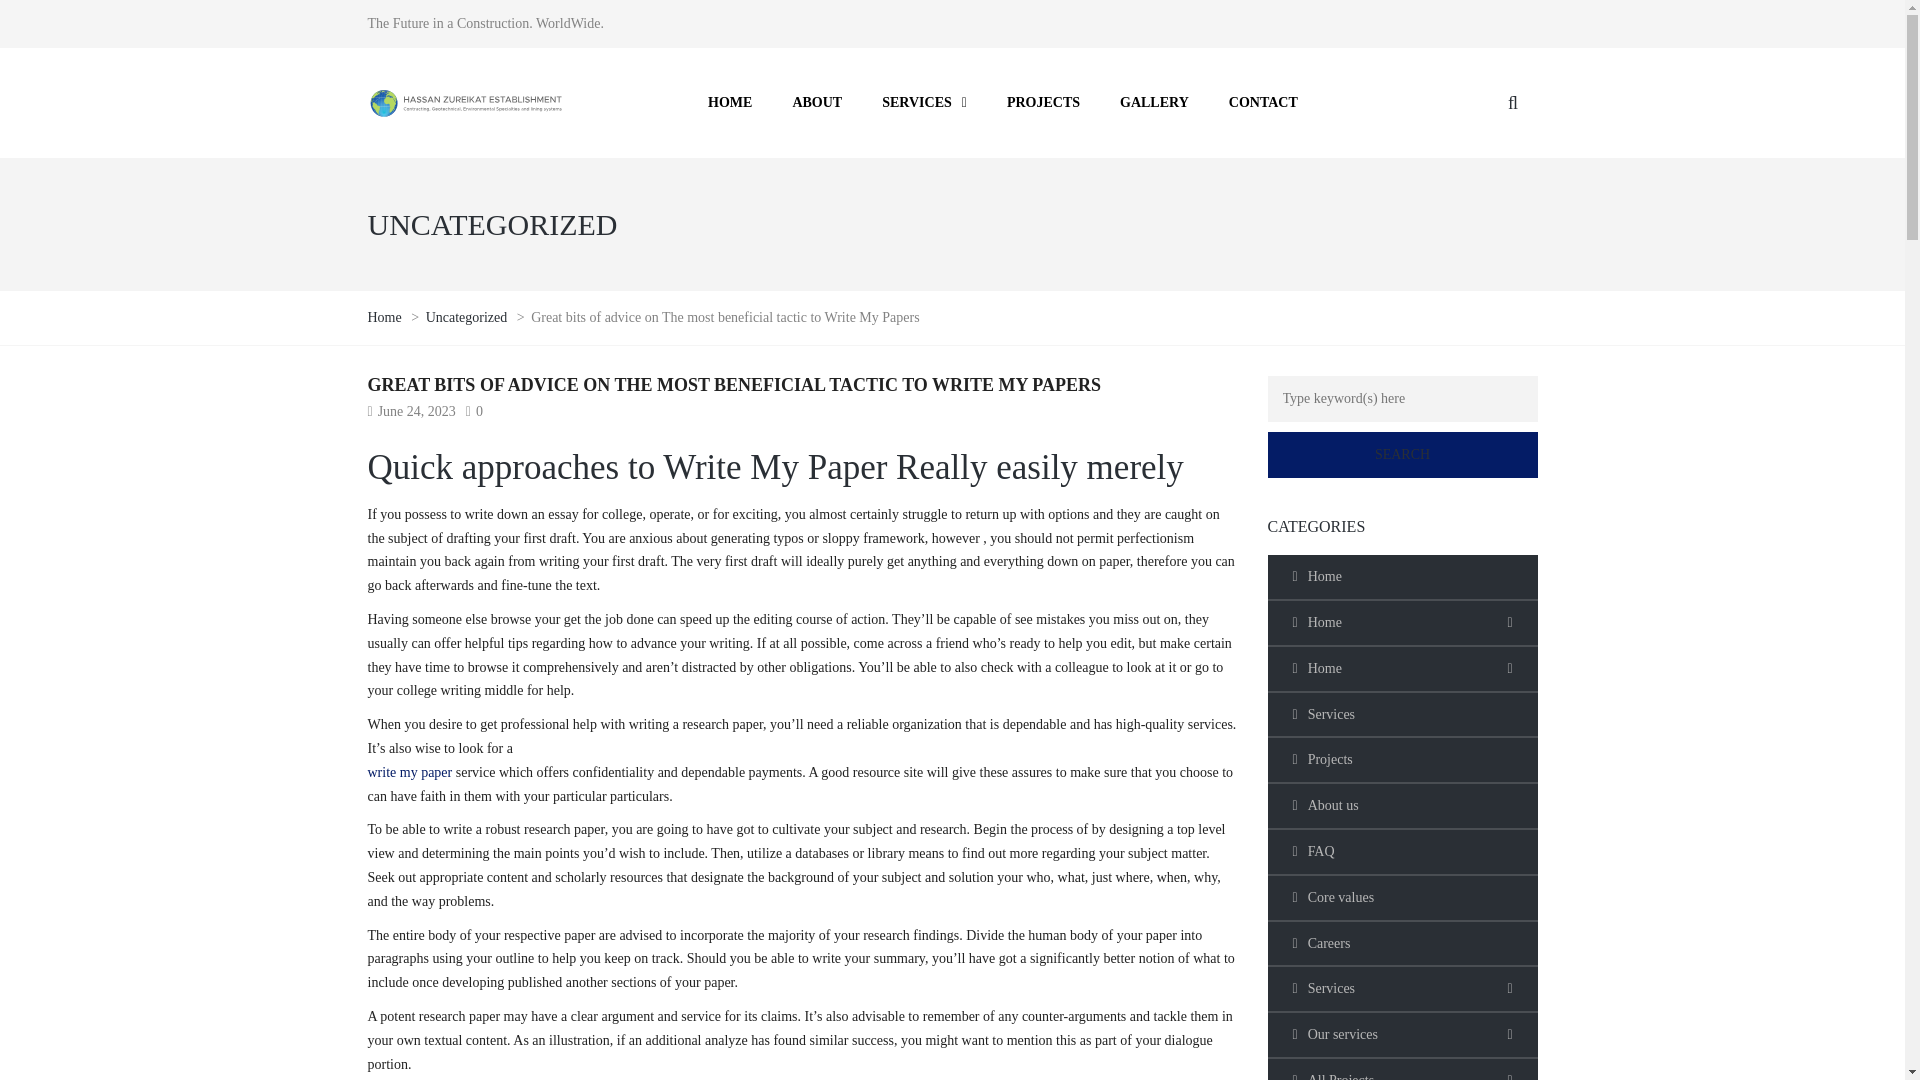 This screenshot has width=1920, height=1080. I want to click on GALLERY, so click(1154, 103).